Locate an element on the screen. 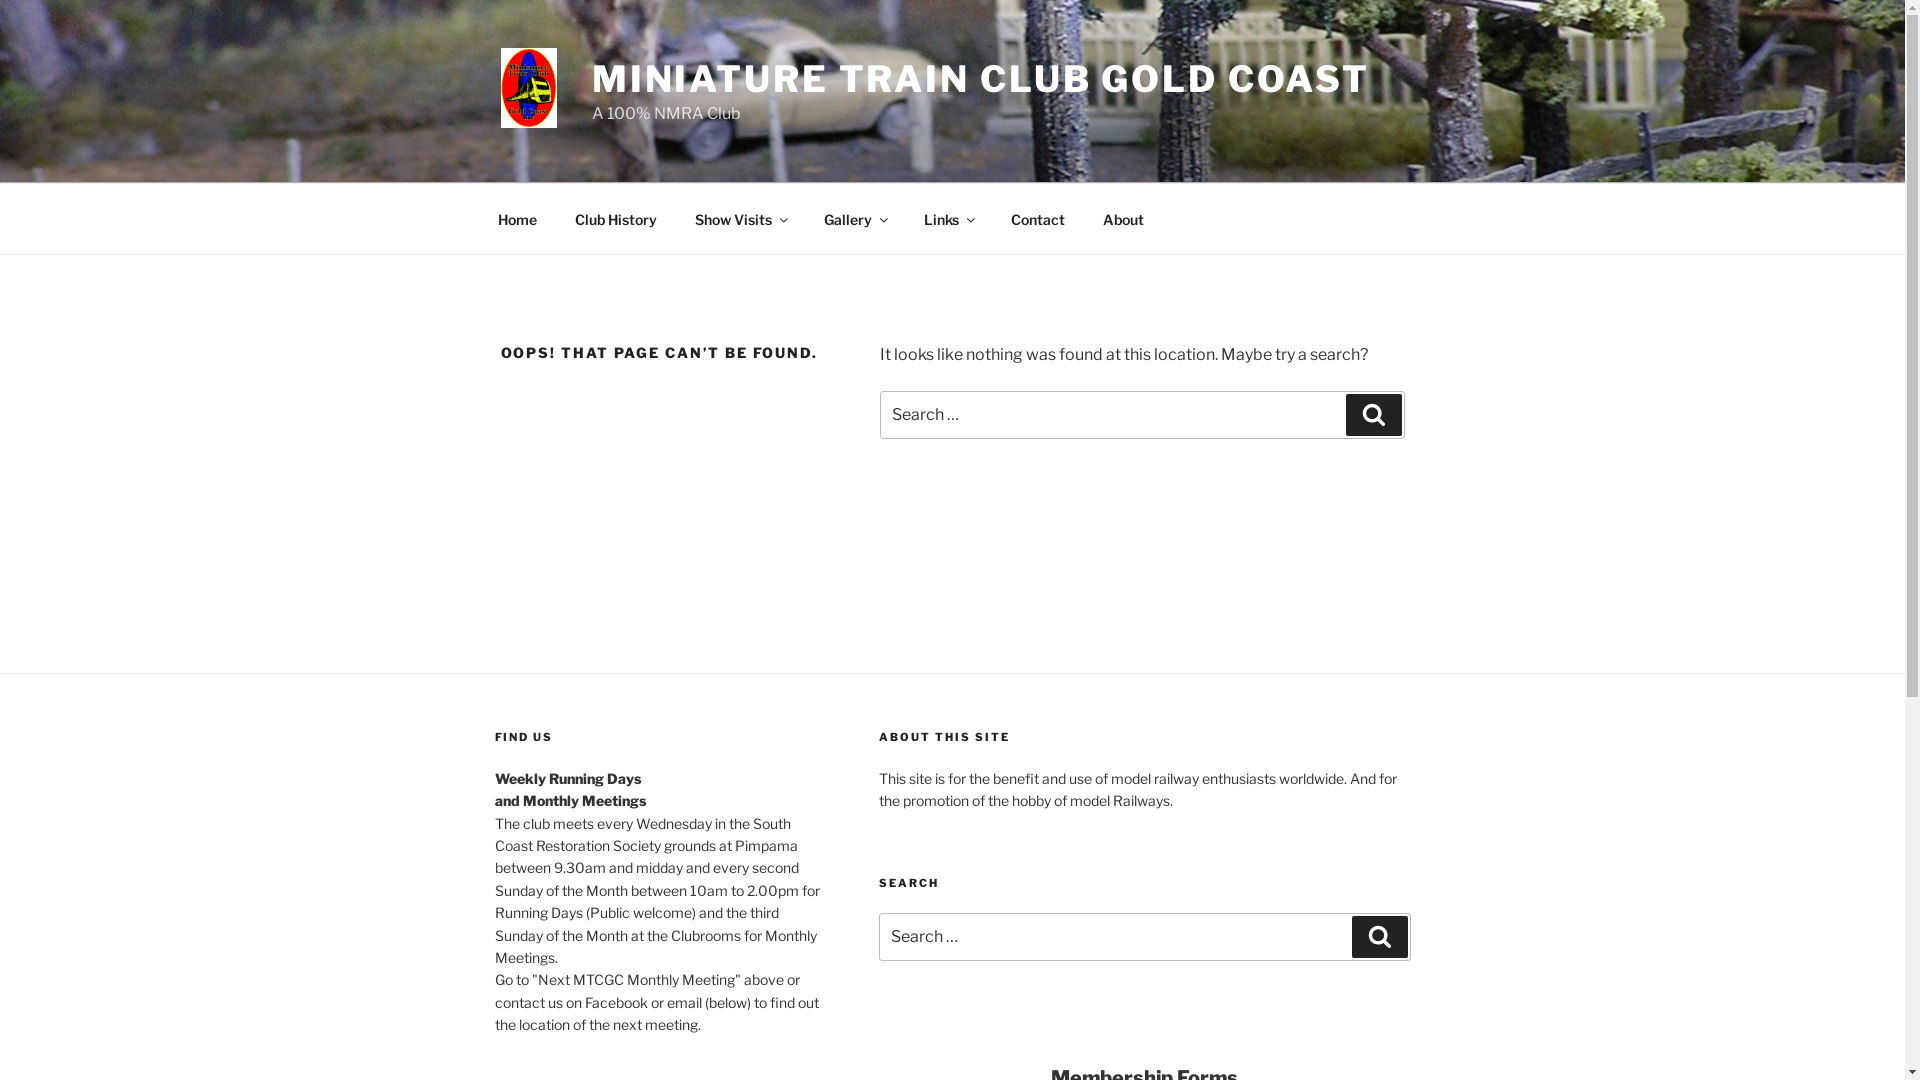 The width and height of the screenshot is (1920, 1080). Links is located at coordinates (948, 218).